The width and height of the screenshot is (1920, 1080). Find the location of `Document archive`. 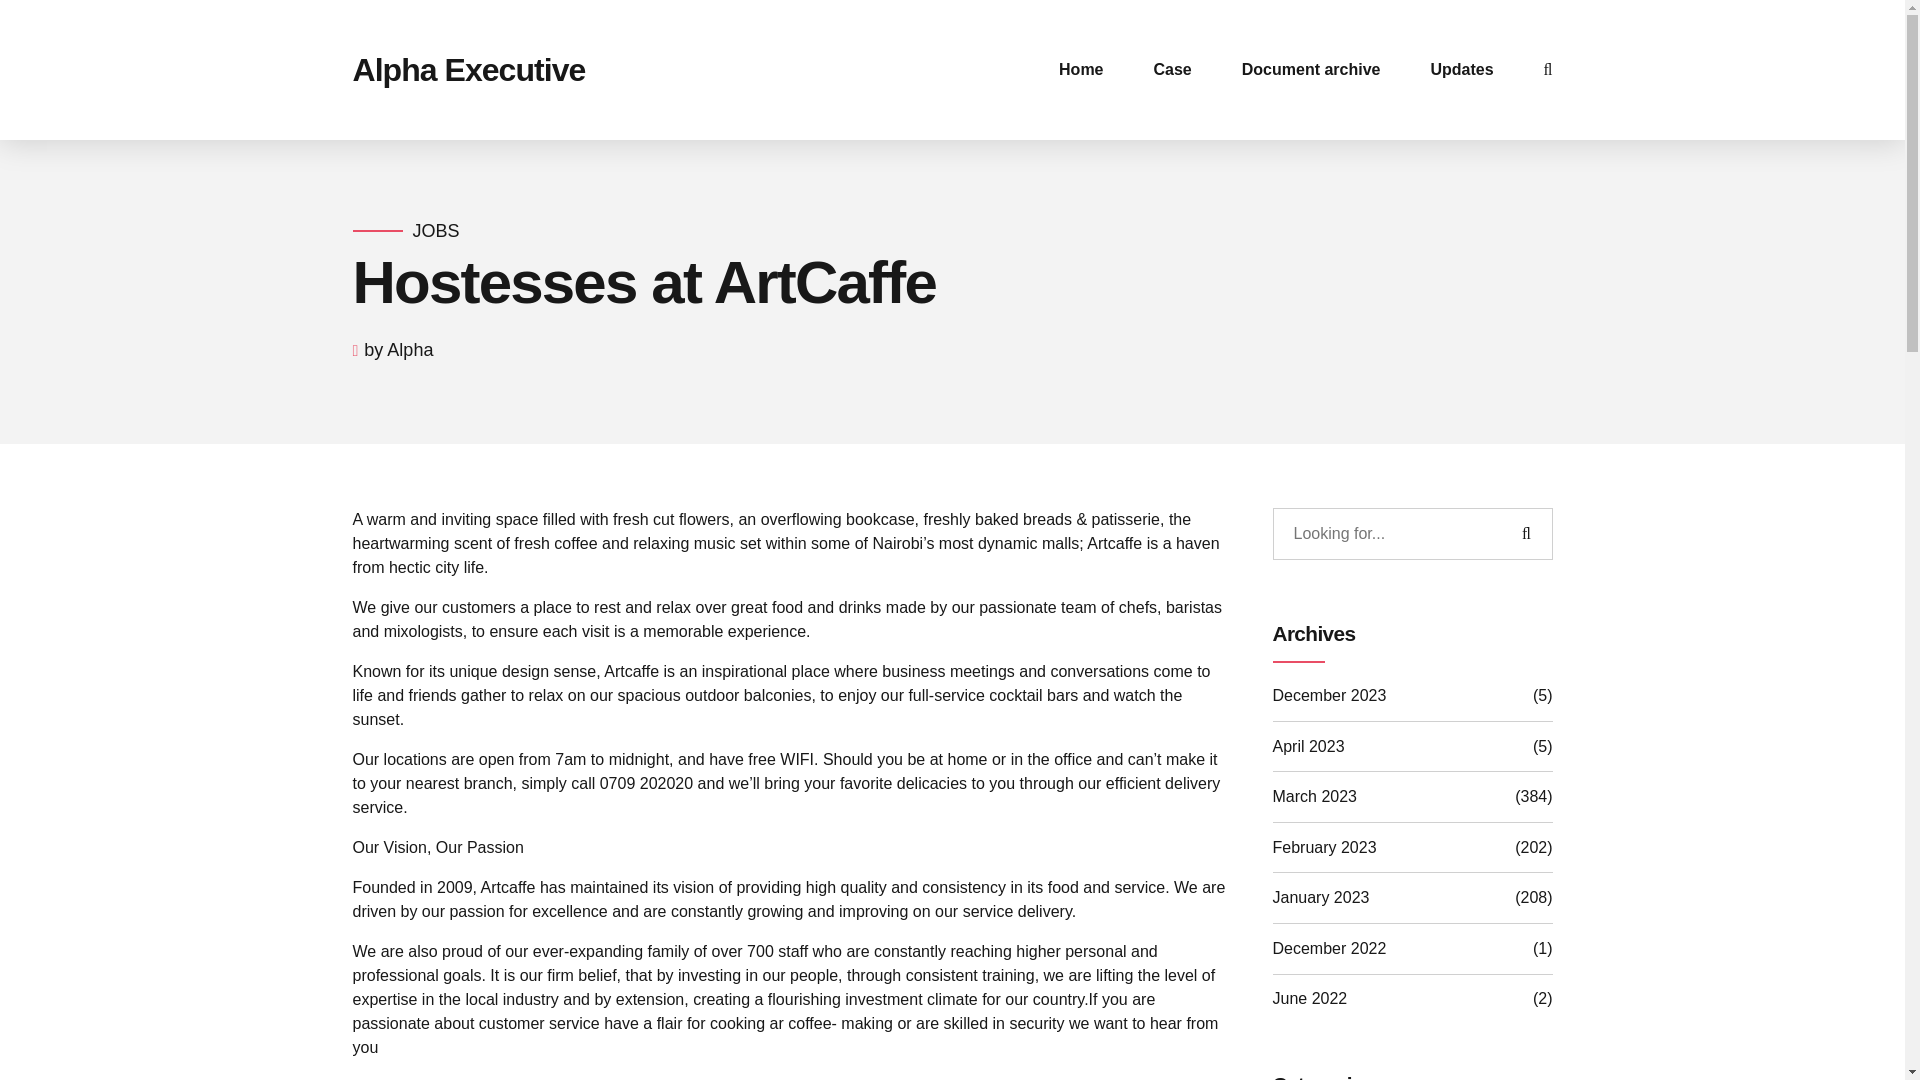

Document archive is located at coordinates (1311, 70).